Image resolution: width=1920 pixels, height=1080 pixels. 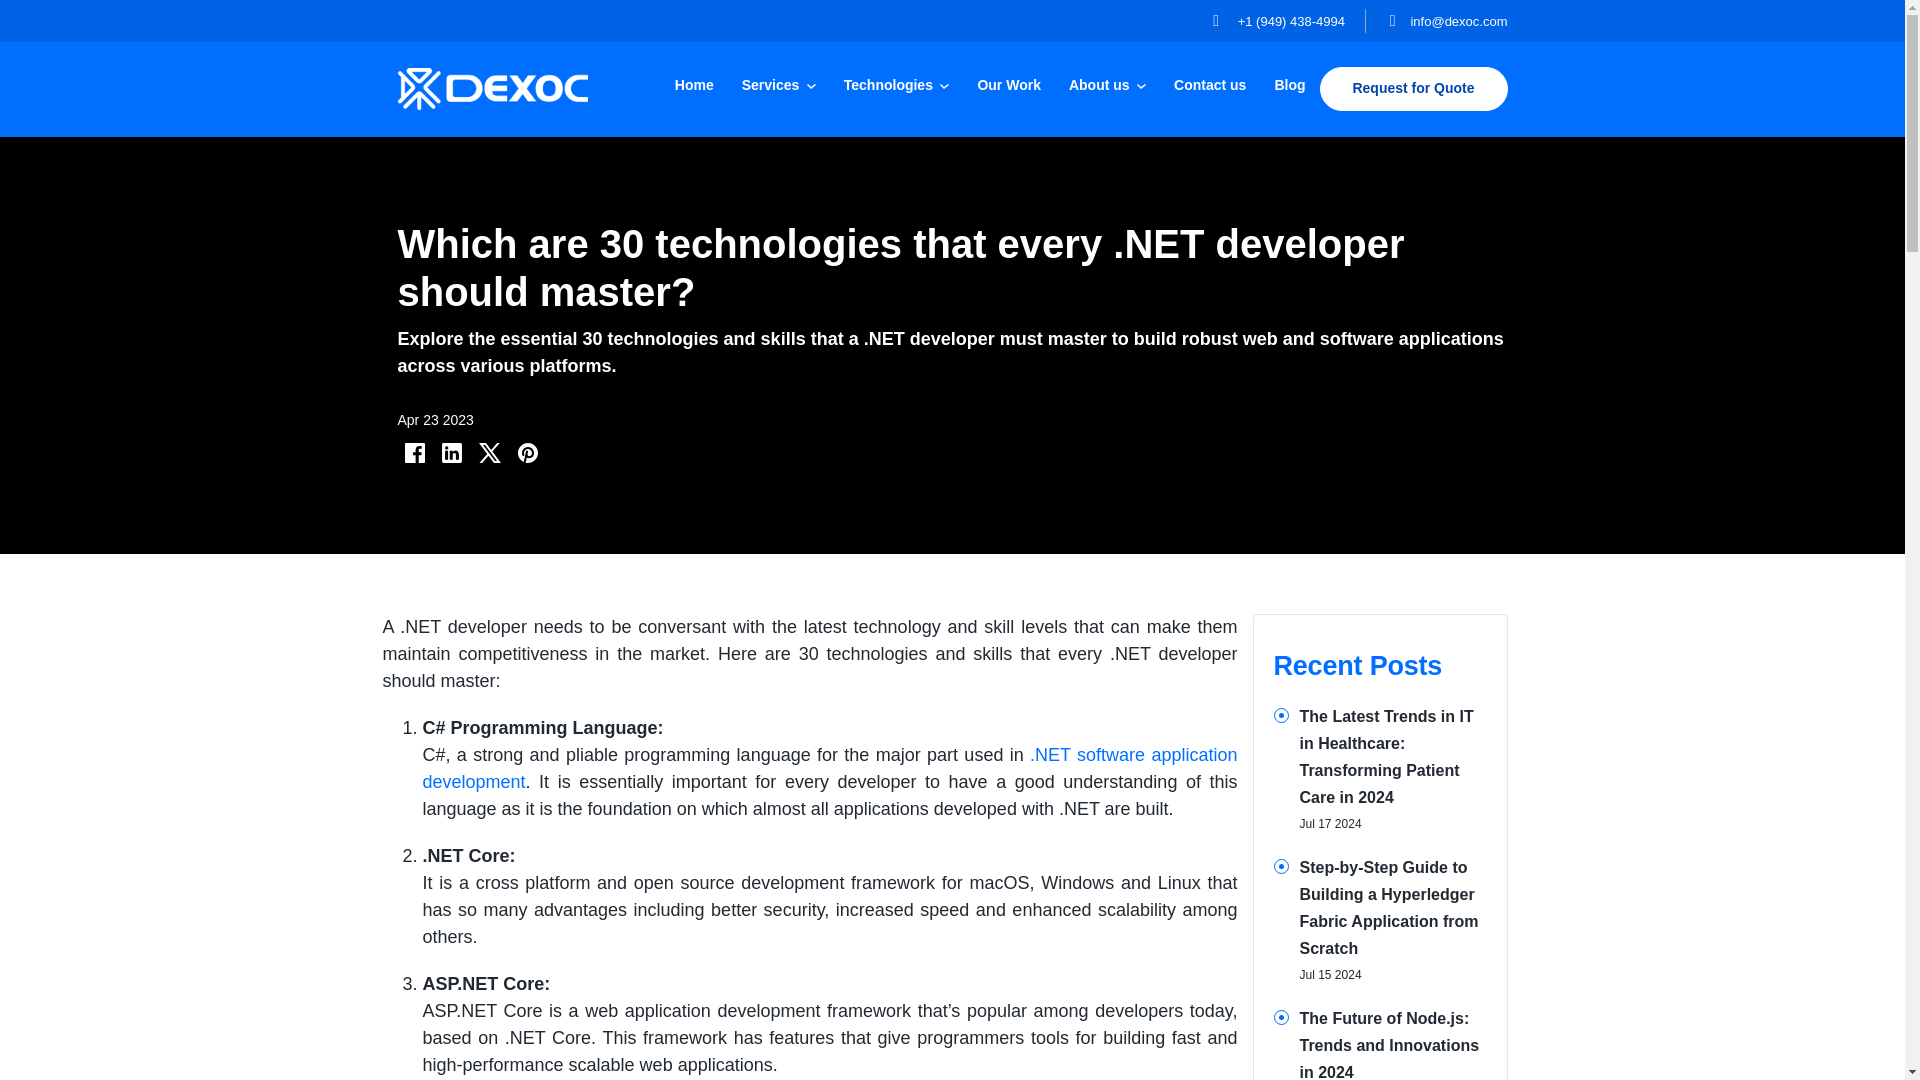 What do you see at coordinates (778, 84) in the screenshot?
I see `Services` at bounding box center [778, 84].